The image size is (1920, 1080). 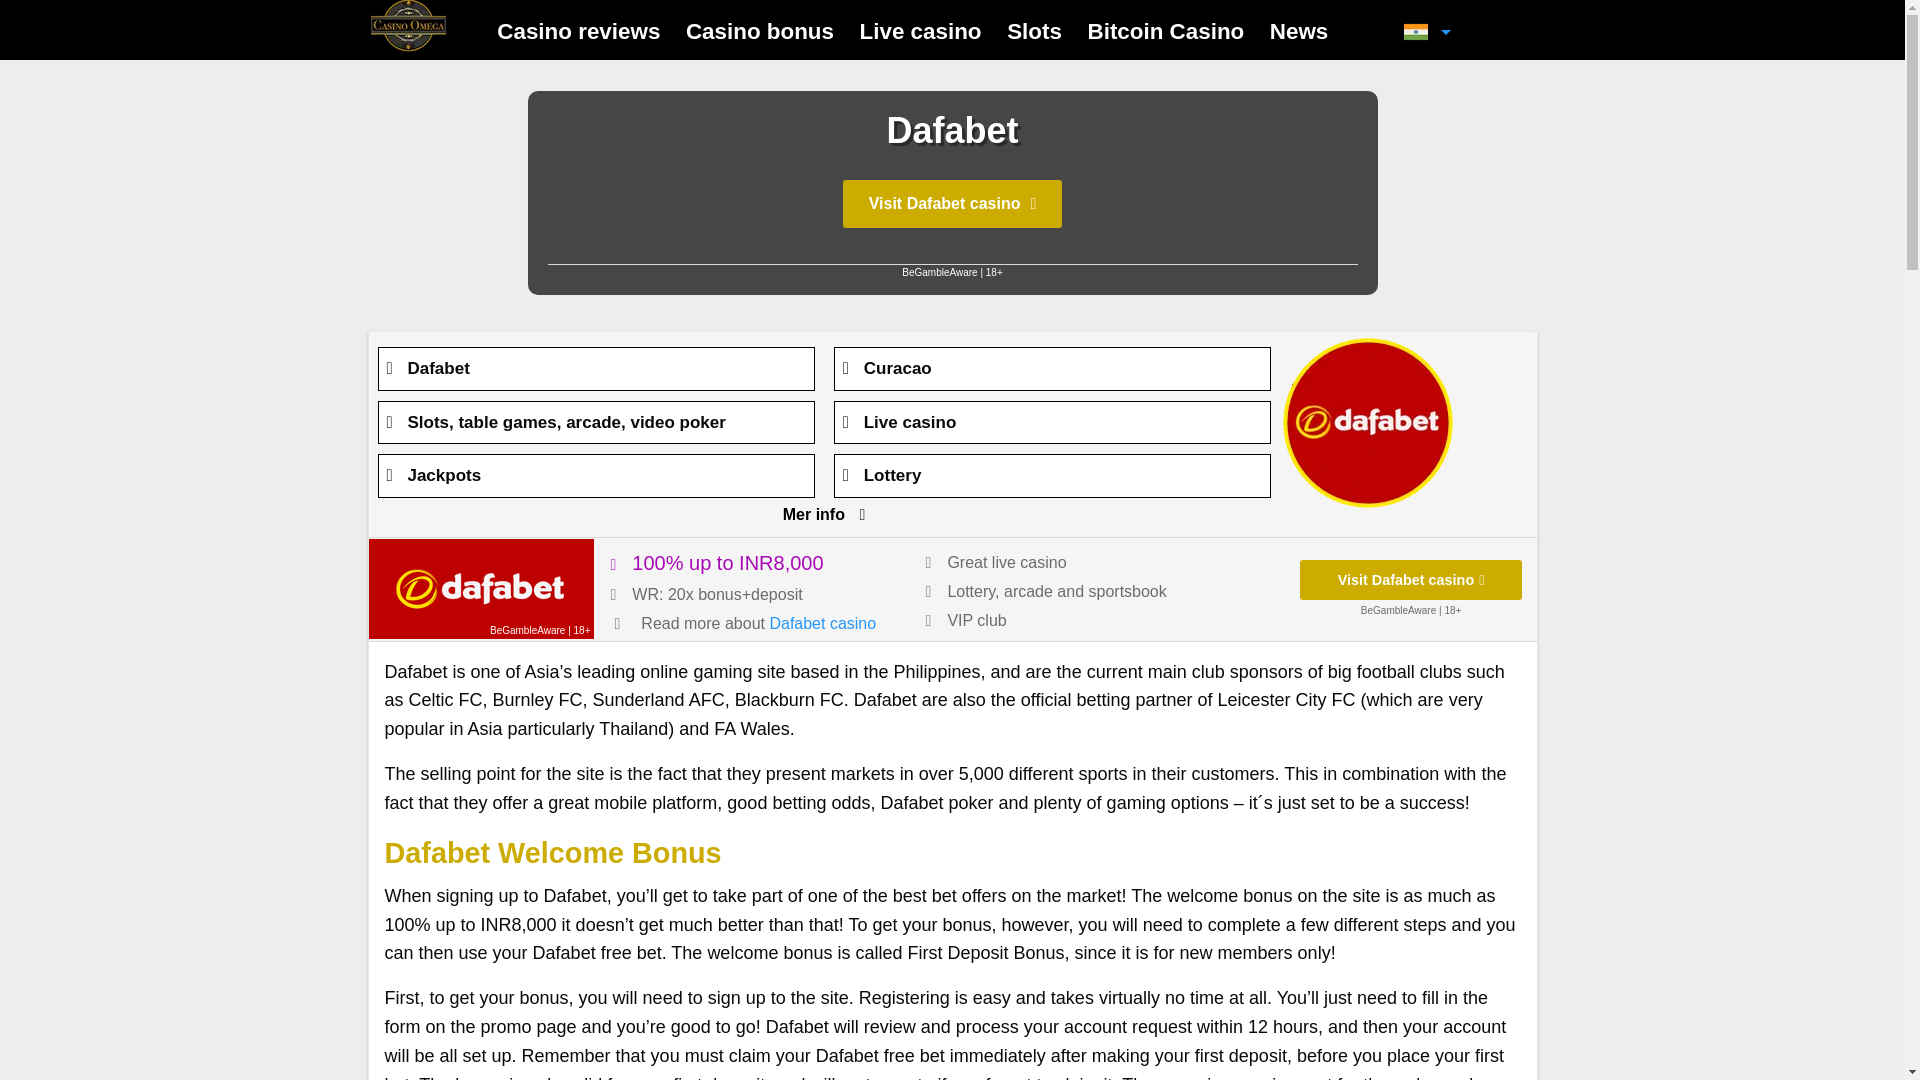 I want to click on Visit Dafabet casino, so click(x=1410, y=580).